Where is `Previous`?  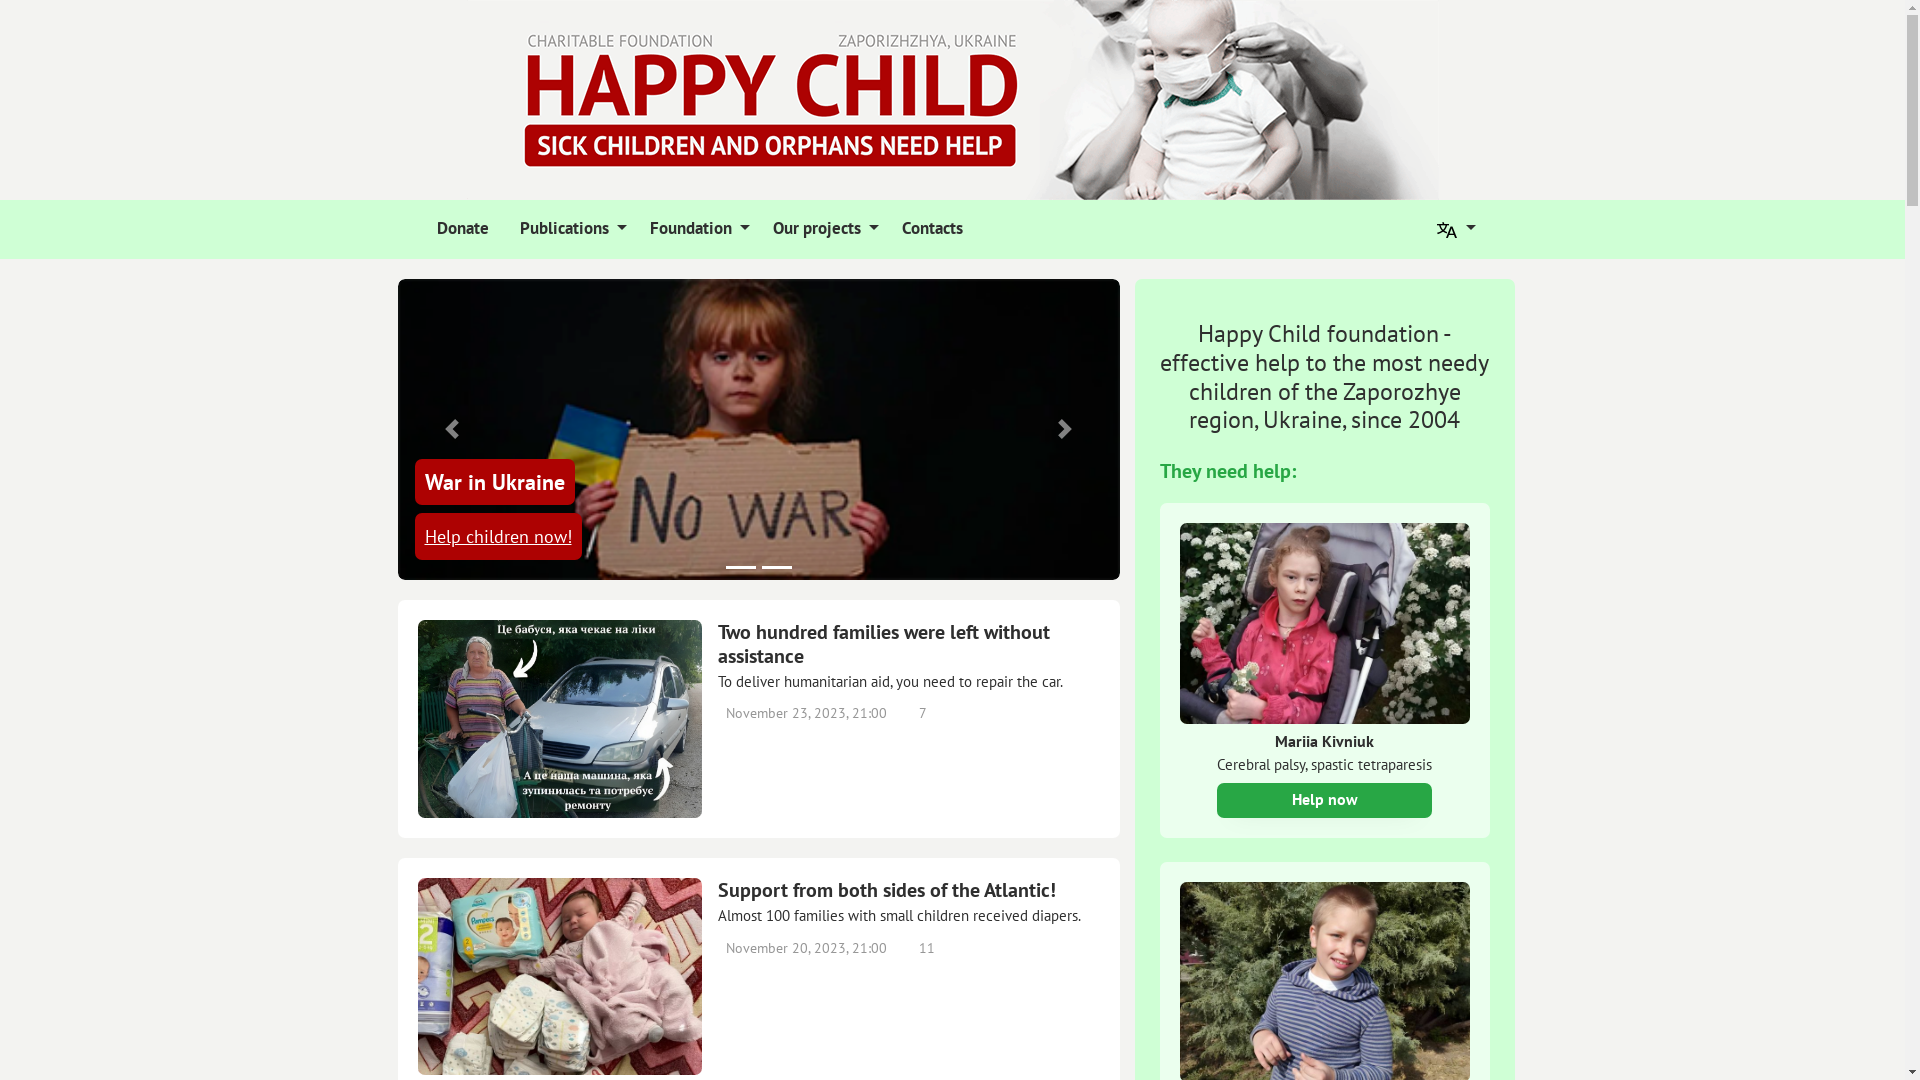
Previous is located at coordinates (452, 430).